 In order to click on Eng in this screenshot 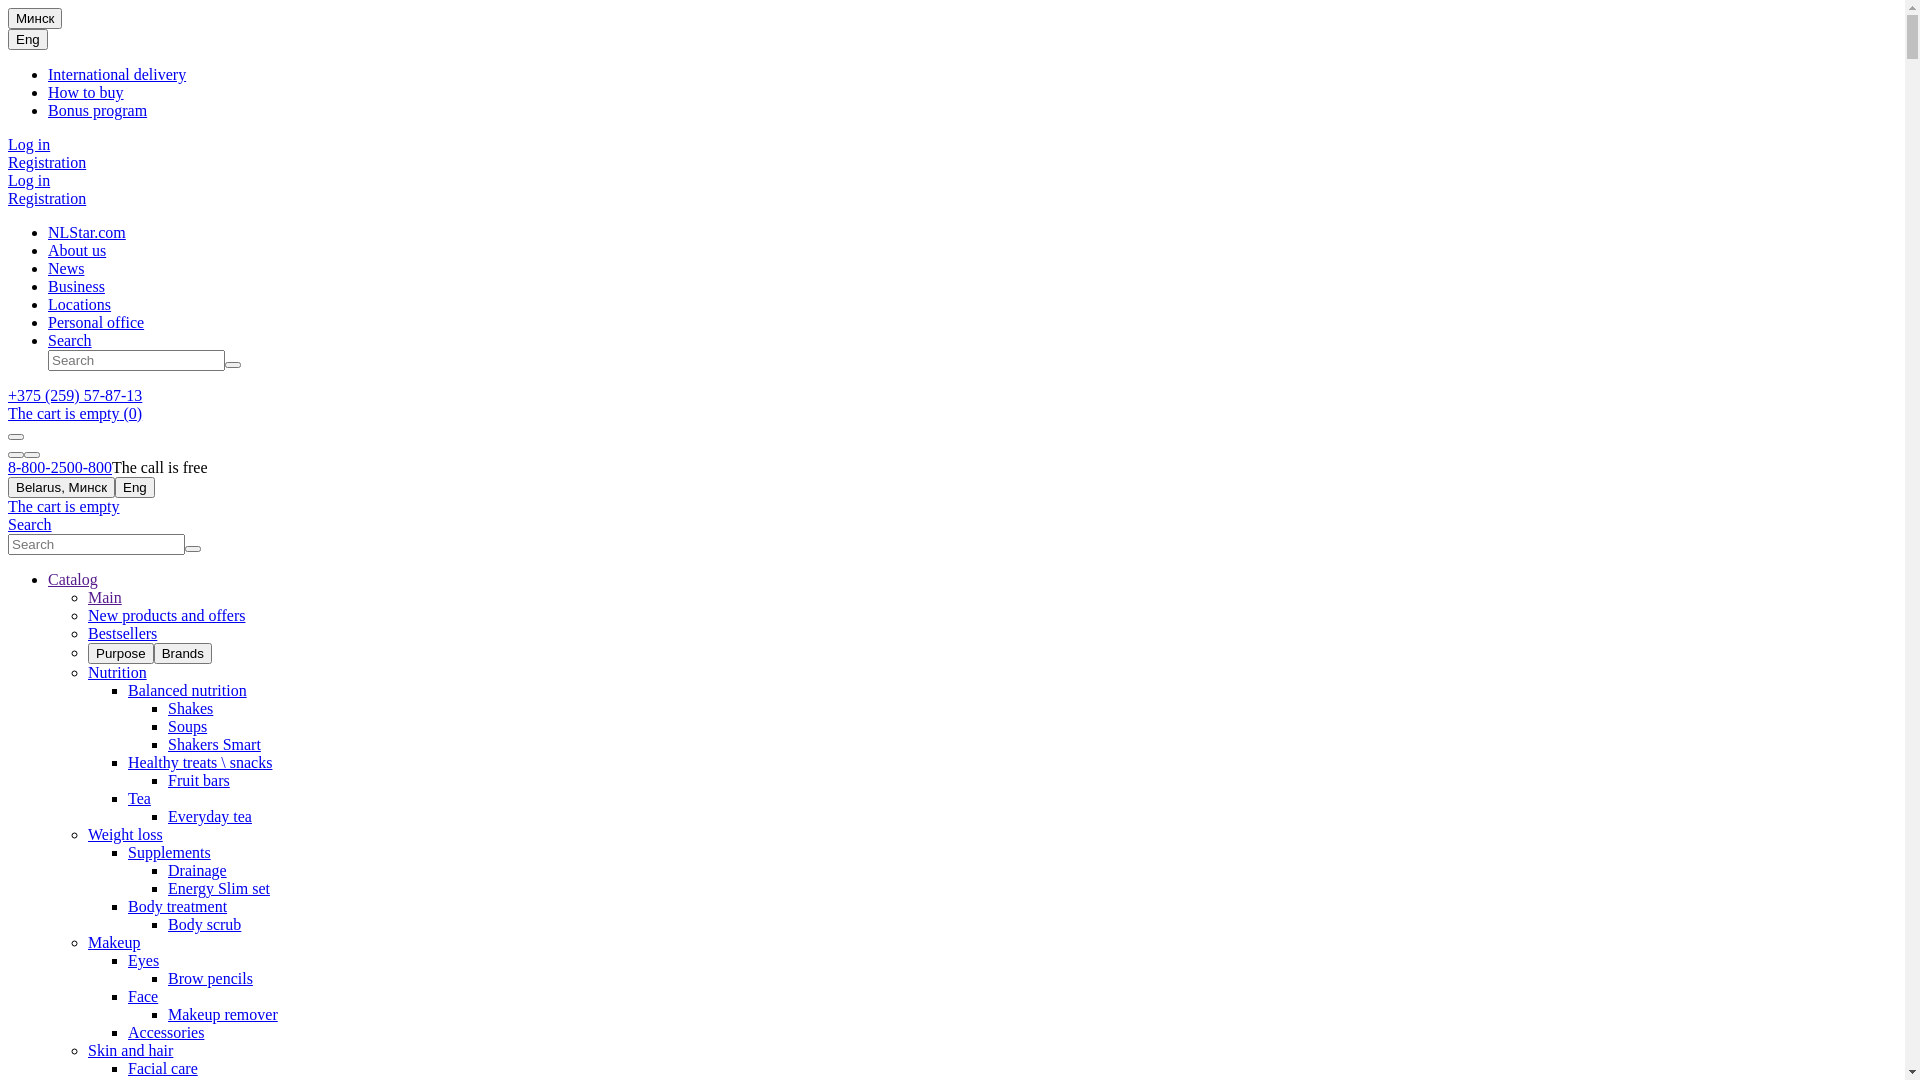, I will do `click(28, 40)`.